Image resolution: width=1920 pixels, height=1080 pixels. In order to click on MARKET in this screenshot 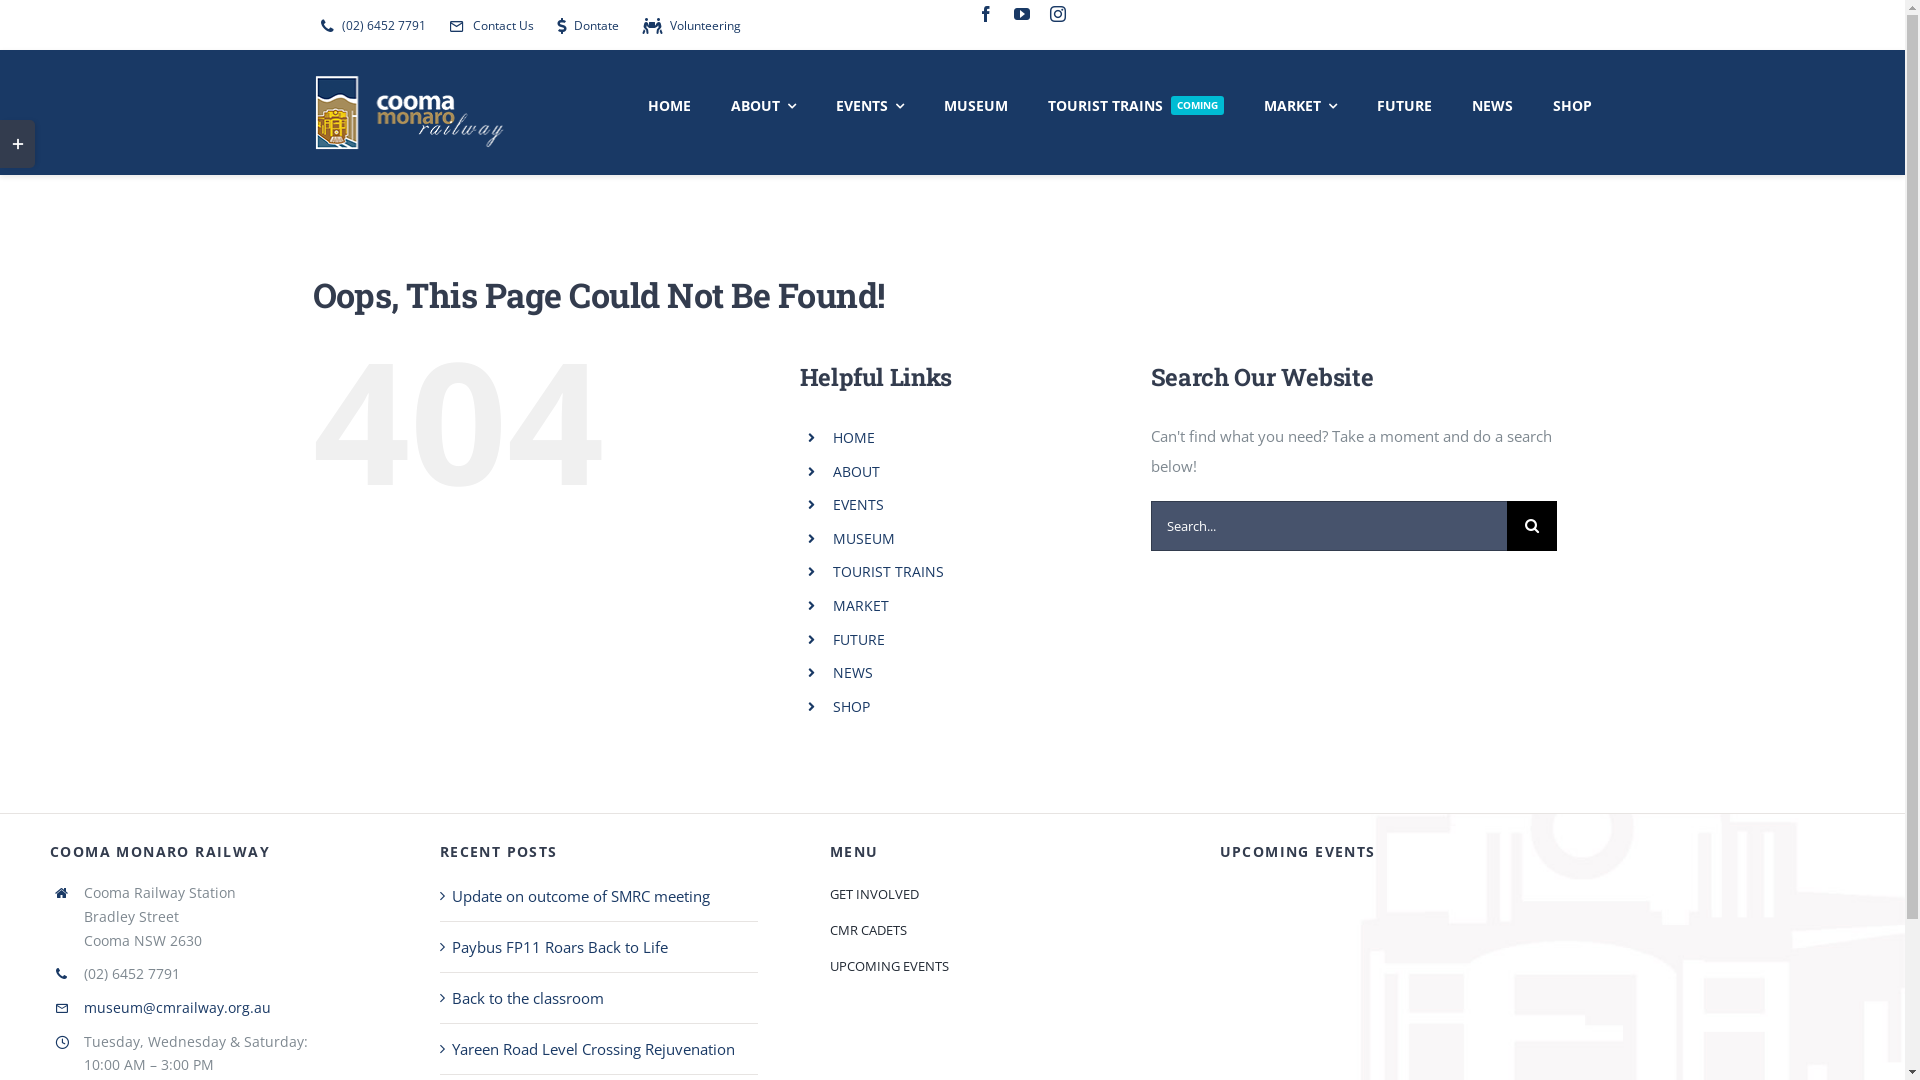, I will do `click(1300, 103)`.